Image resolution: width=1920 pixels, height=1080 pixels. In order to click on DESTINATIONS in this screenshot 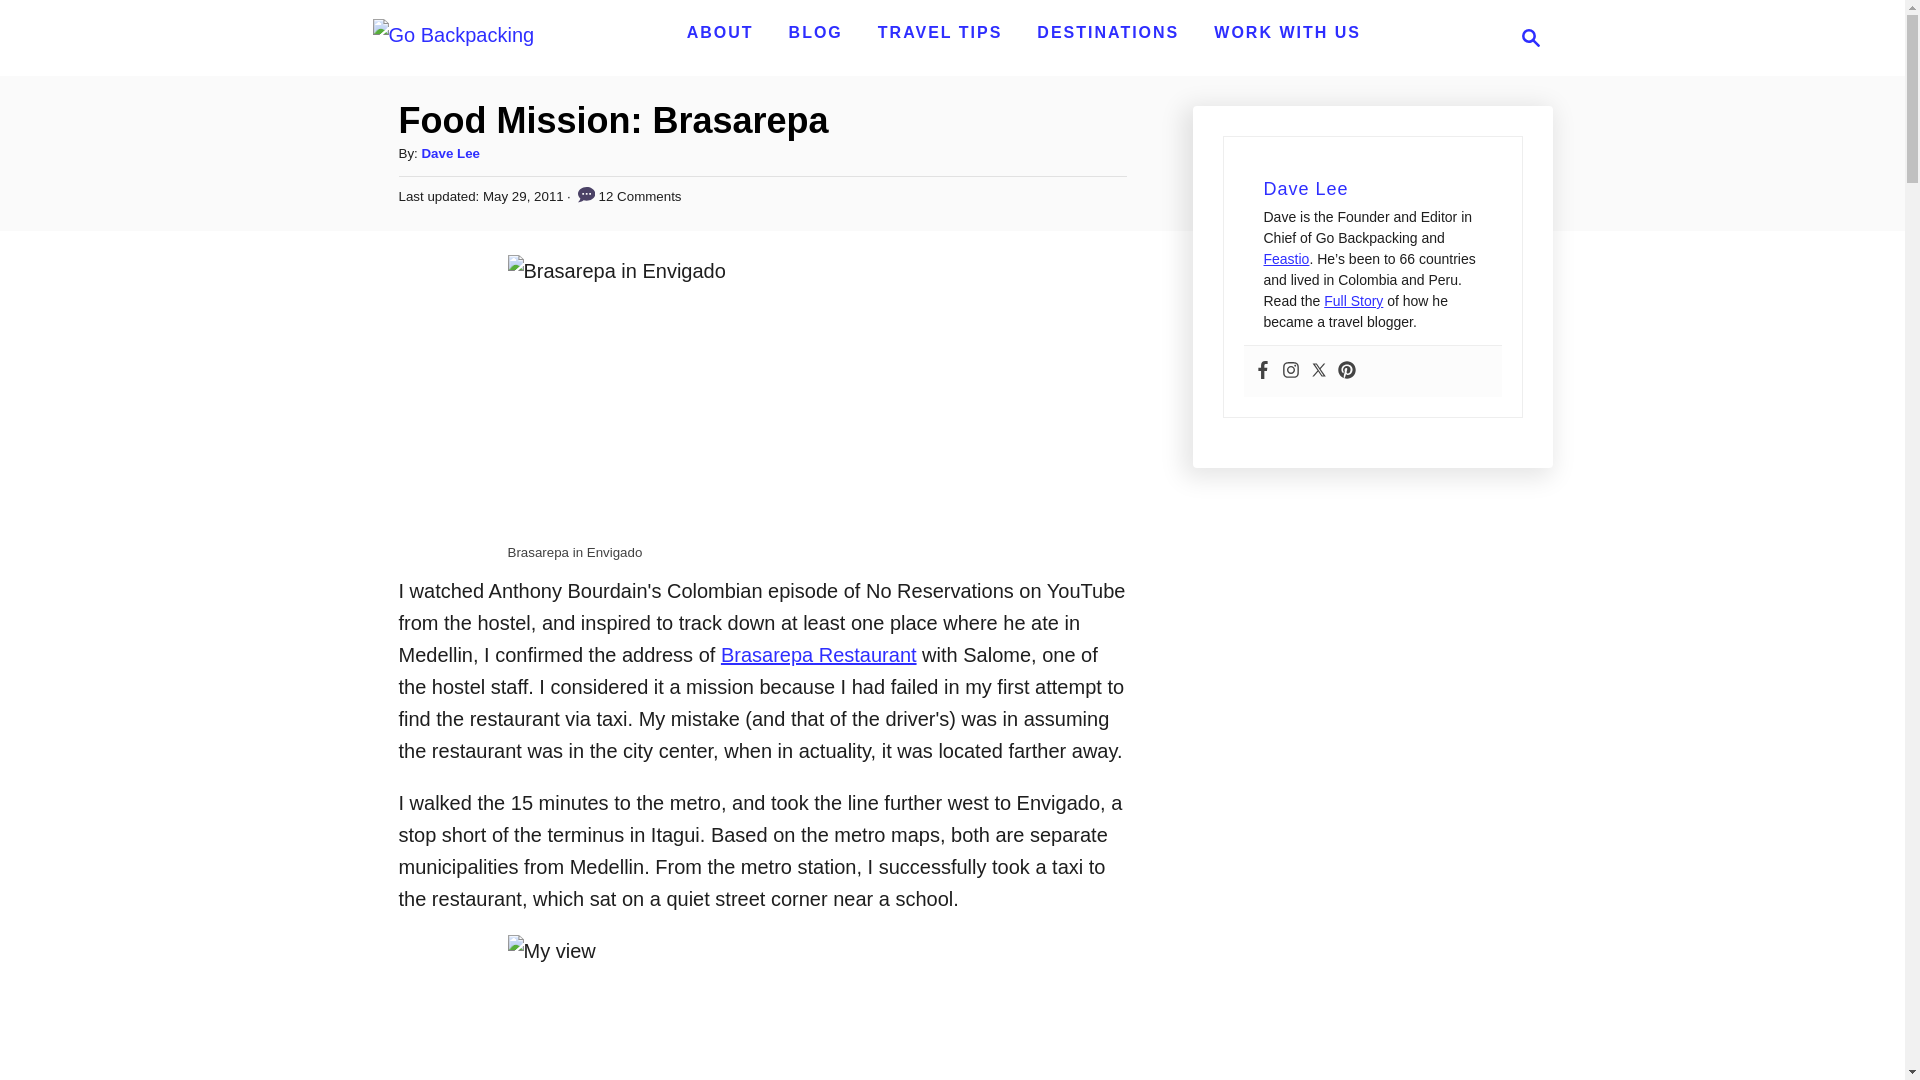, I will do `click(1108, 32)`.